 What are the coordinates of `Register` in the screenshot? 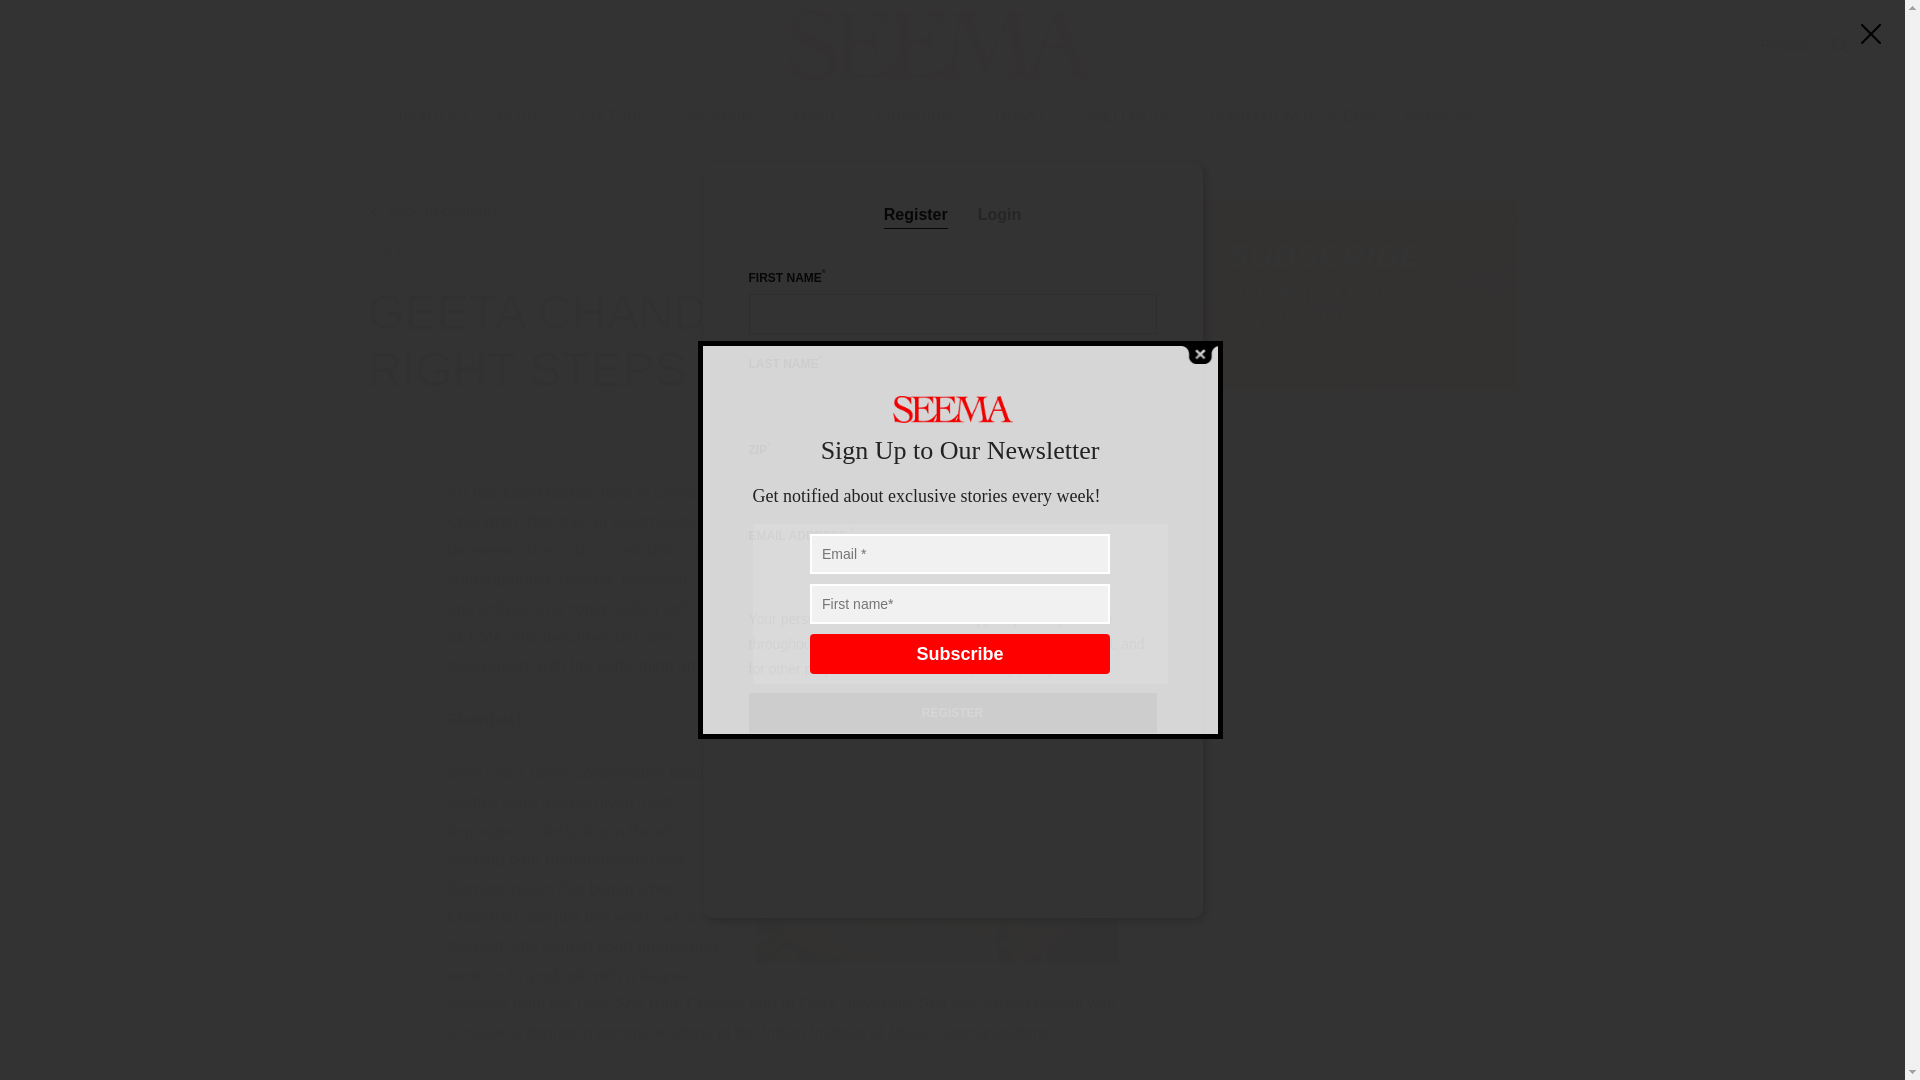 It's located at (1787, 44).